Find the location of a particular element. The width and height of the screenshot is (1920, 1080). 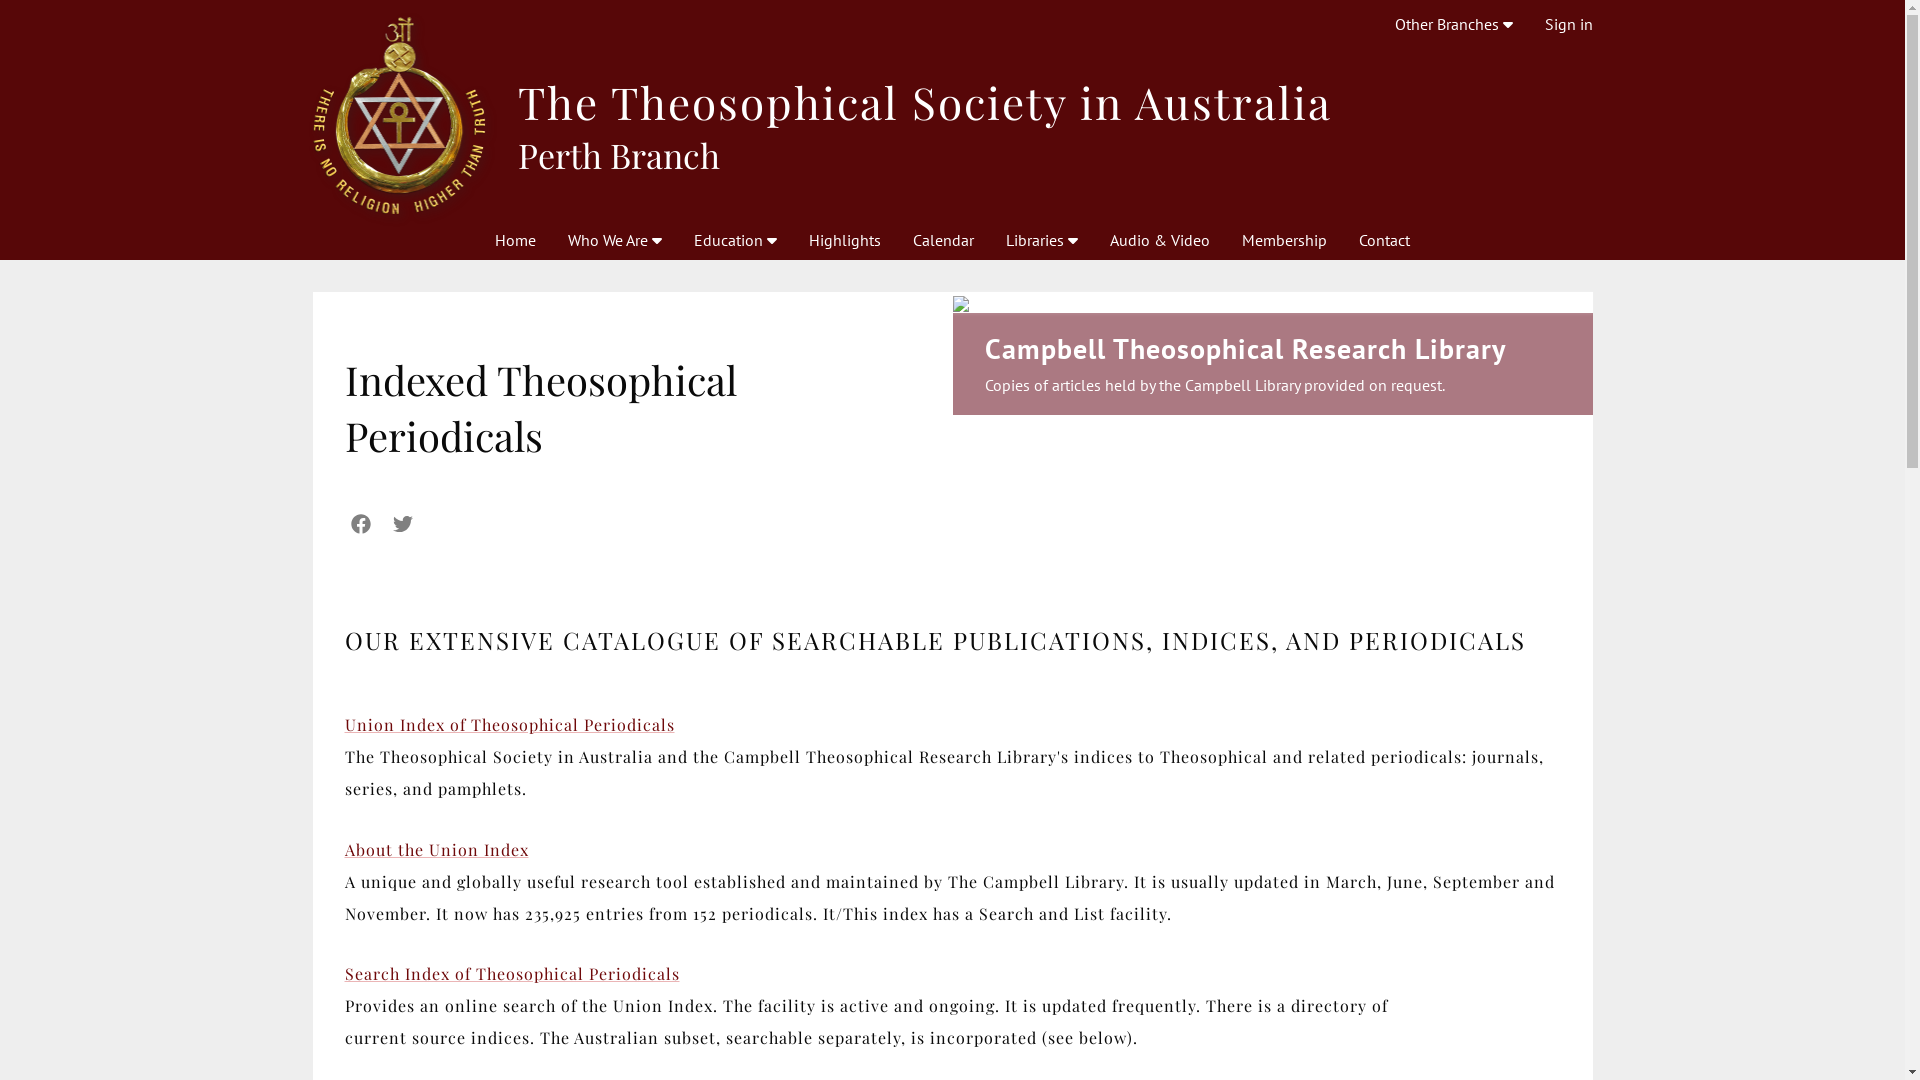

Education is located at coordinates (736, 240).